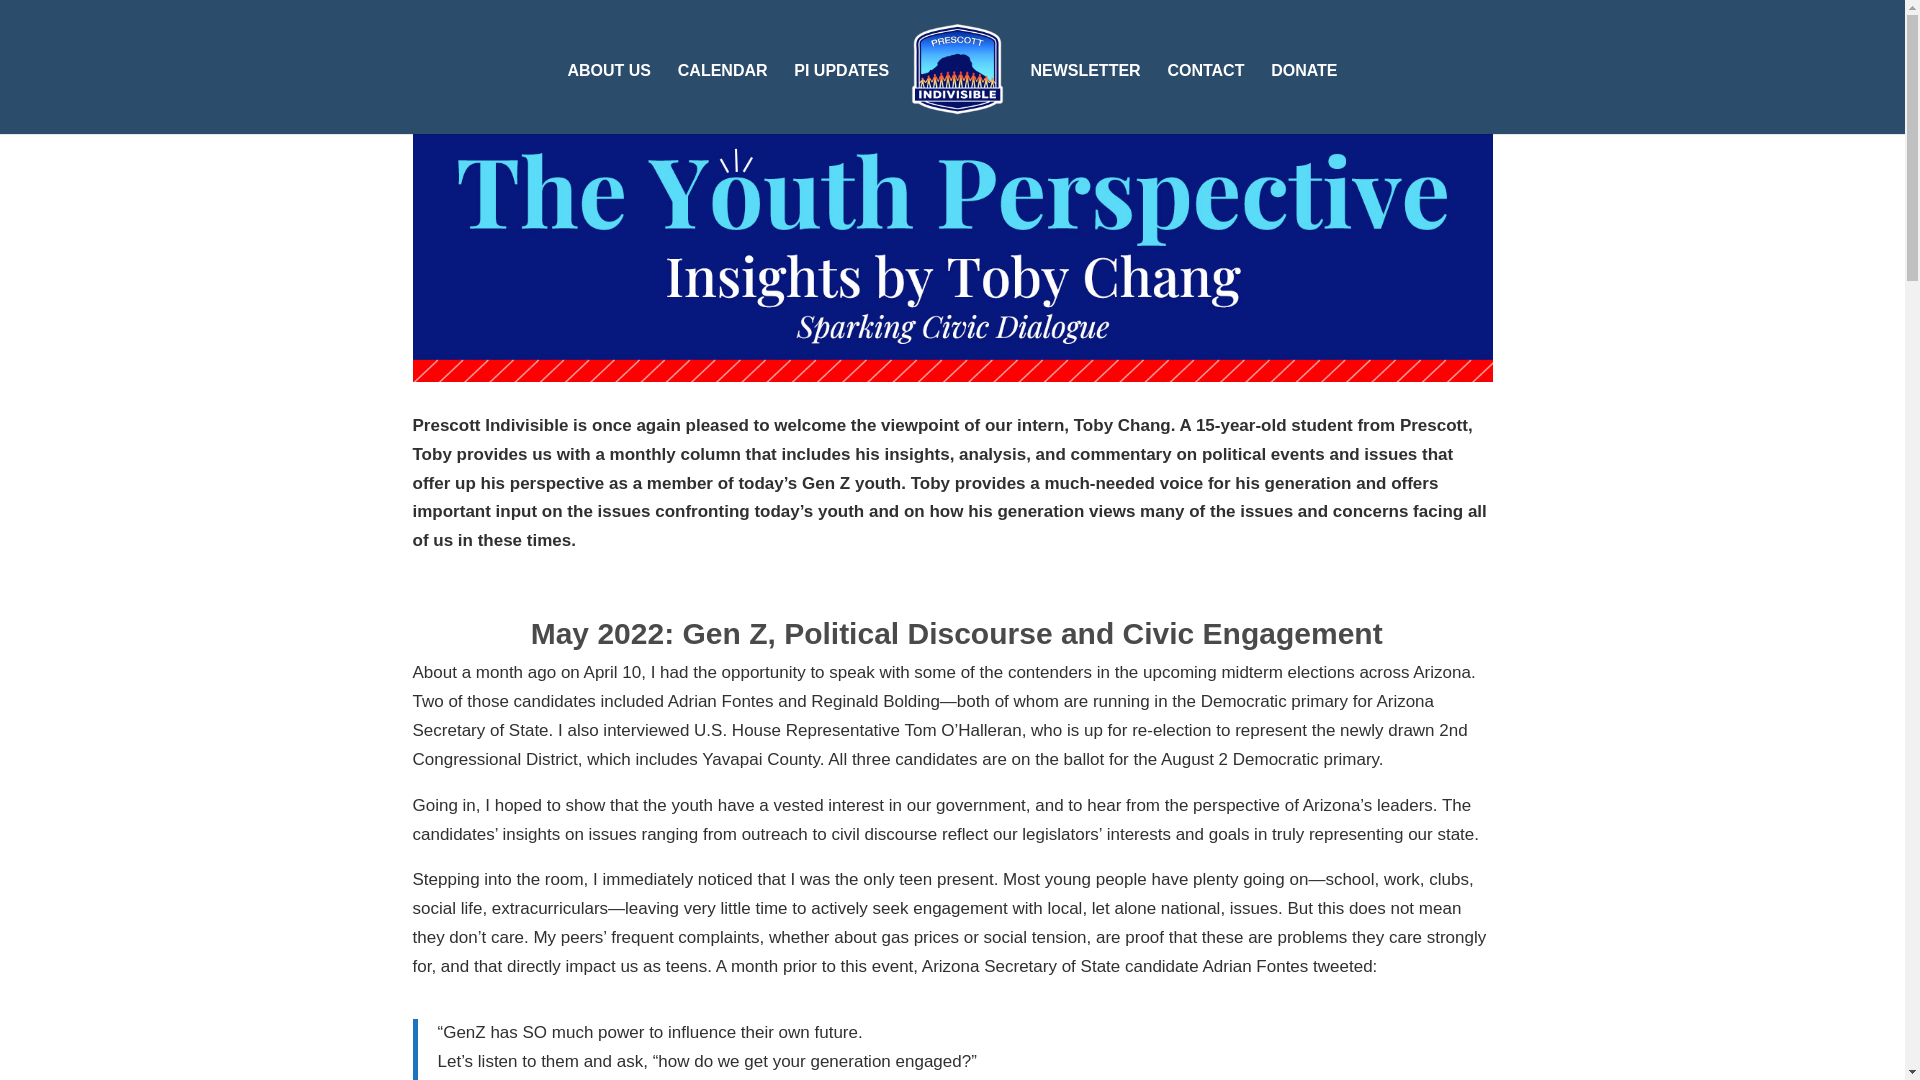 This screenshot has width=1920, height=1080. I want to click on PI UPDATES, so click(841, 98).